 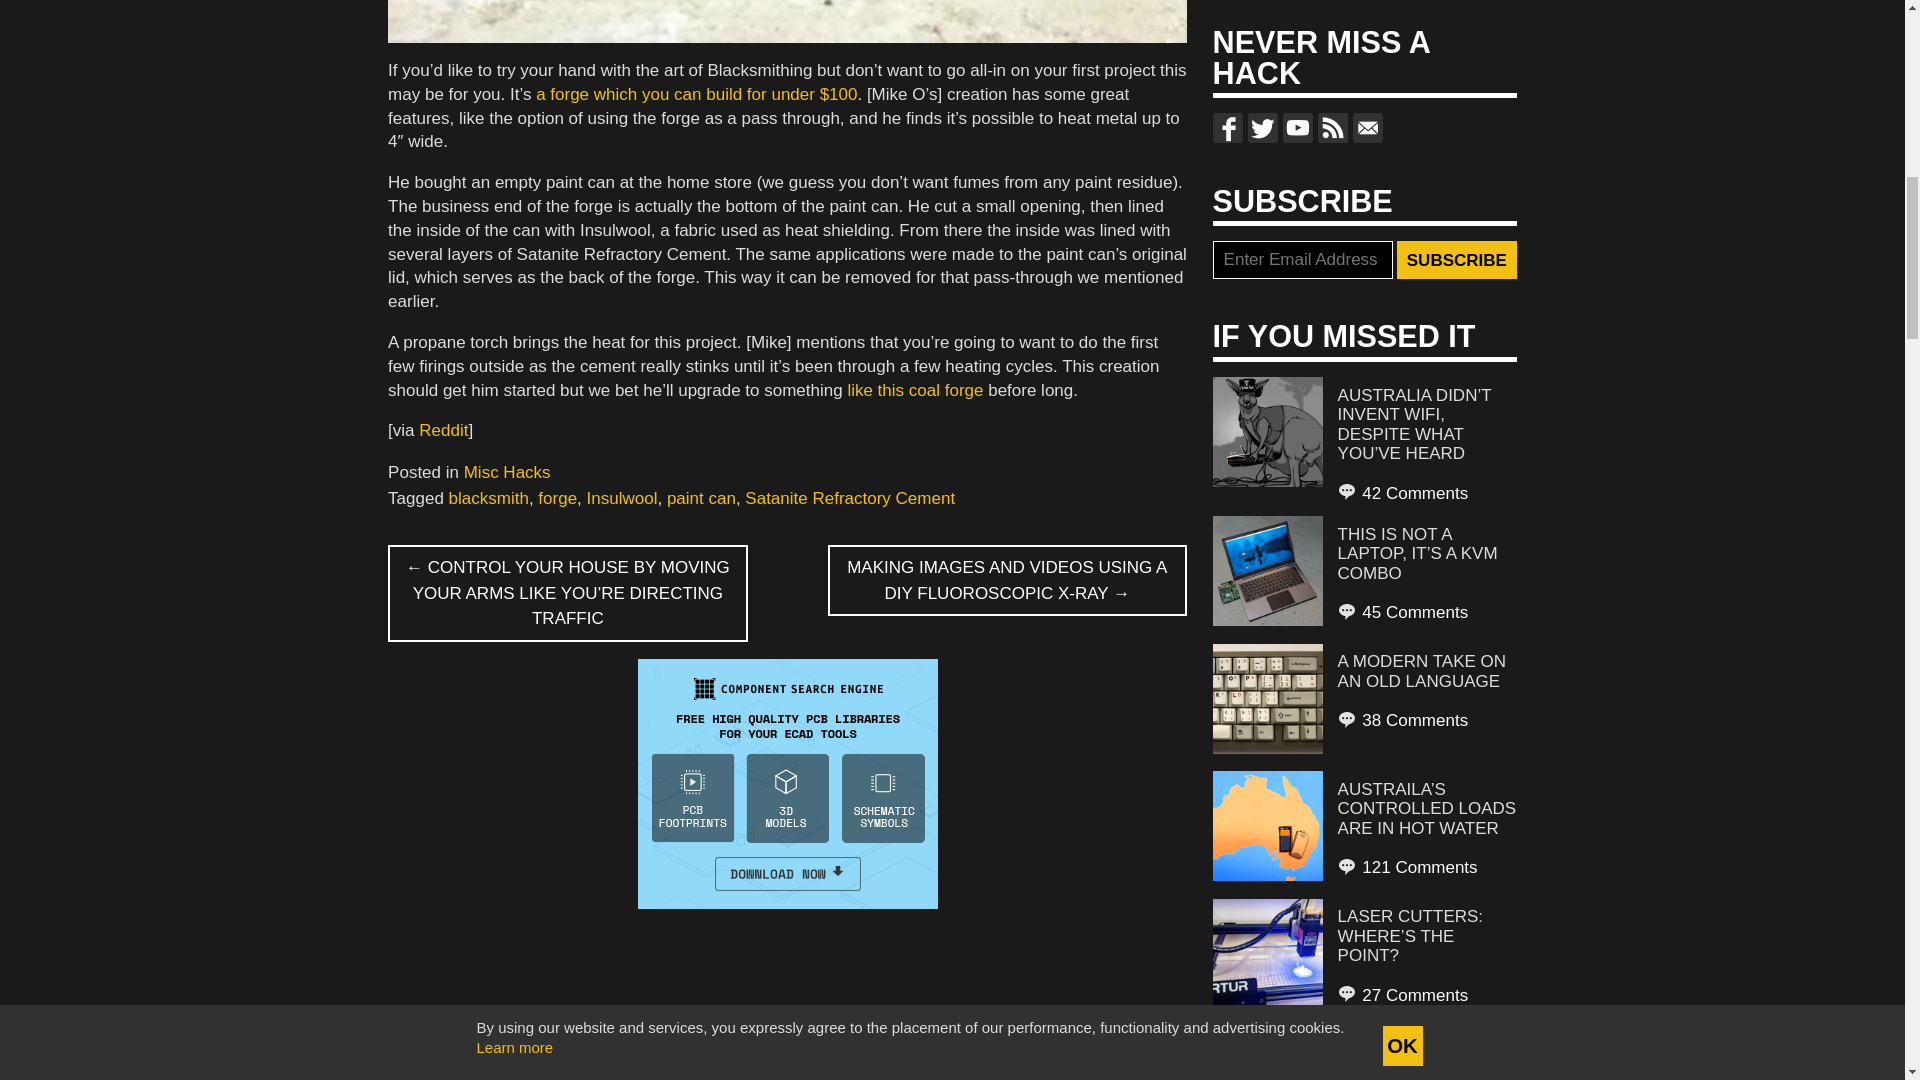 What do you see at coordinates (849, 498) in the screenshot?
I see `Satanite Refractory Cement` at bounding box center [849, 498].